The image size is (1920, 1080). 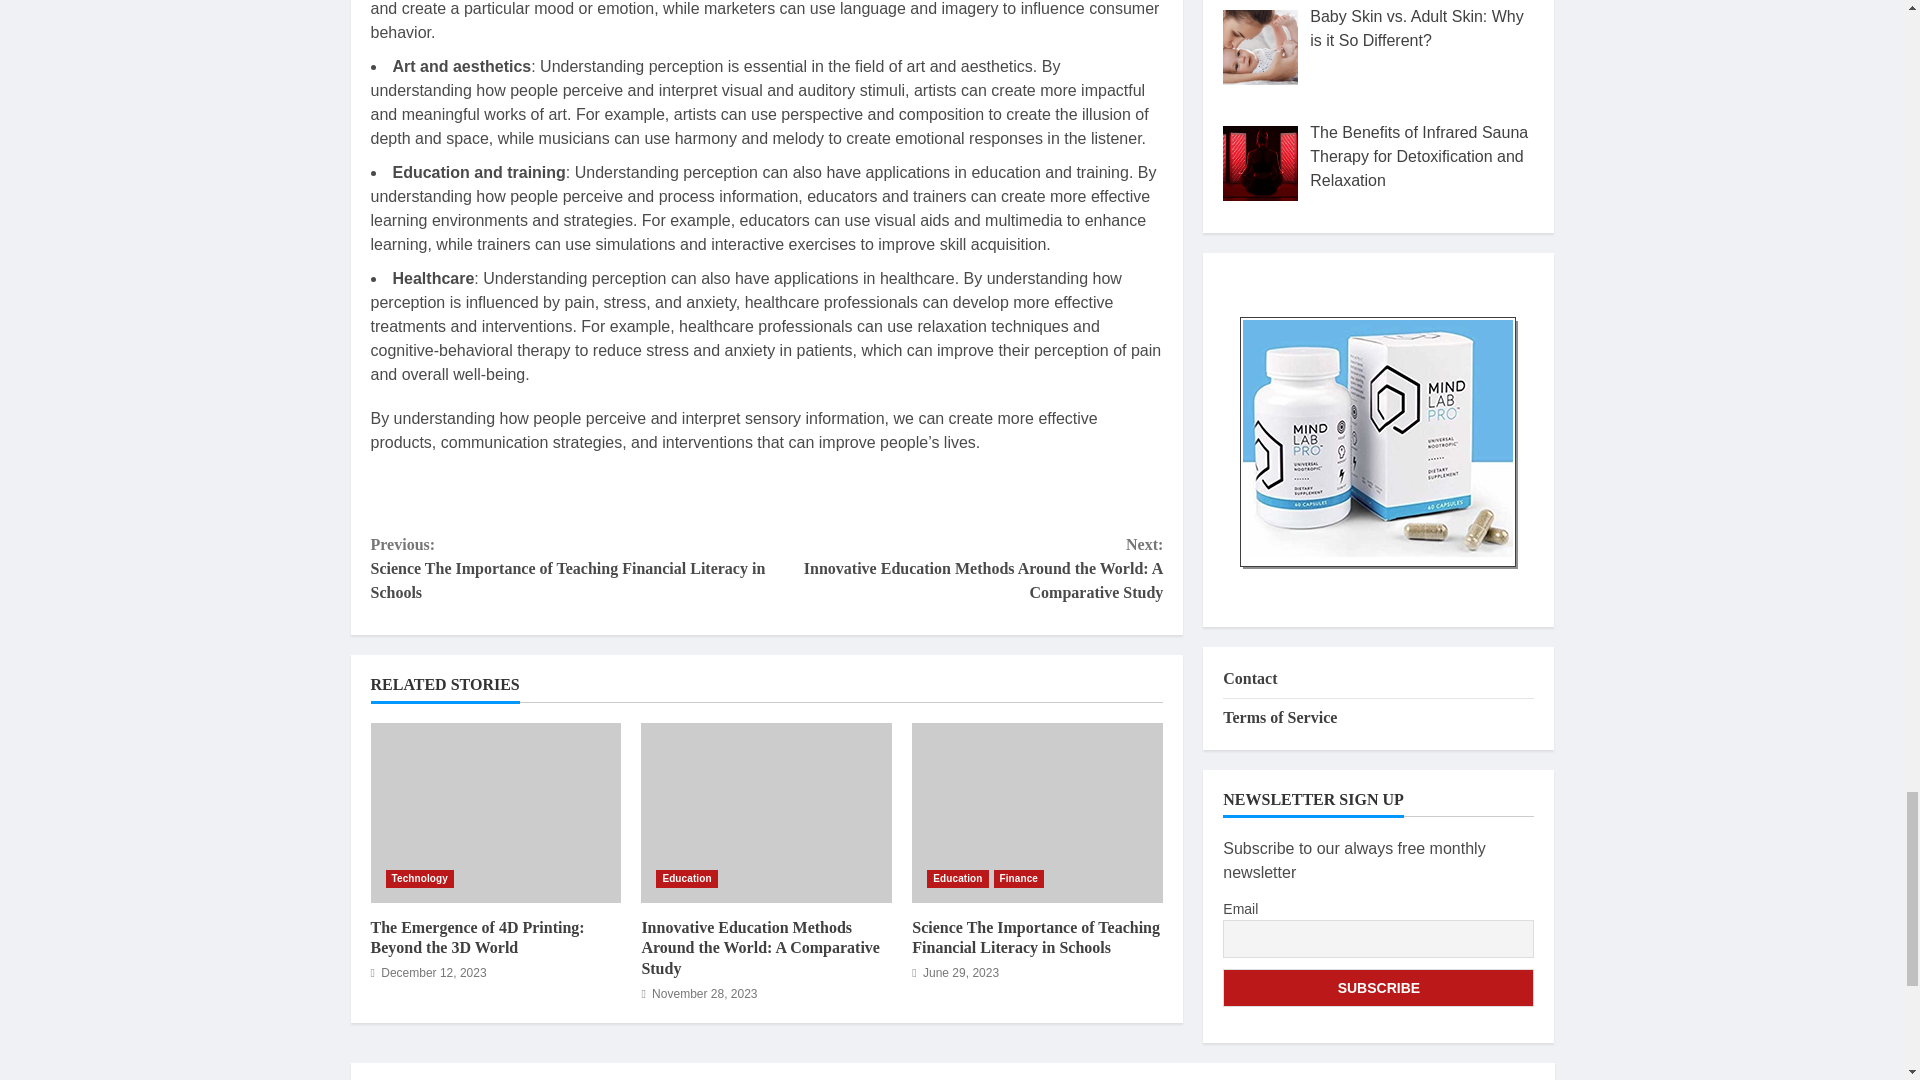 I want to click on Share on Twitter, so click(x=448, y=494).